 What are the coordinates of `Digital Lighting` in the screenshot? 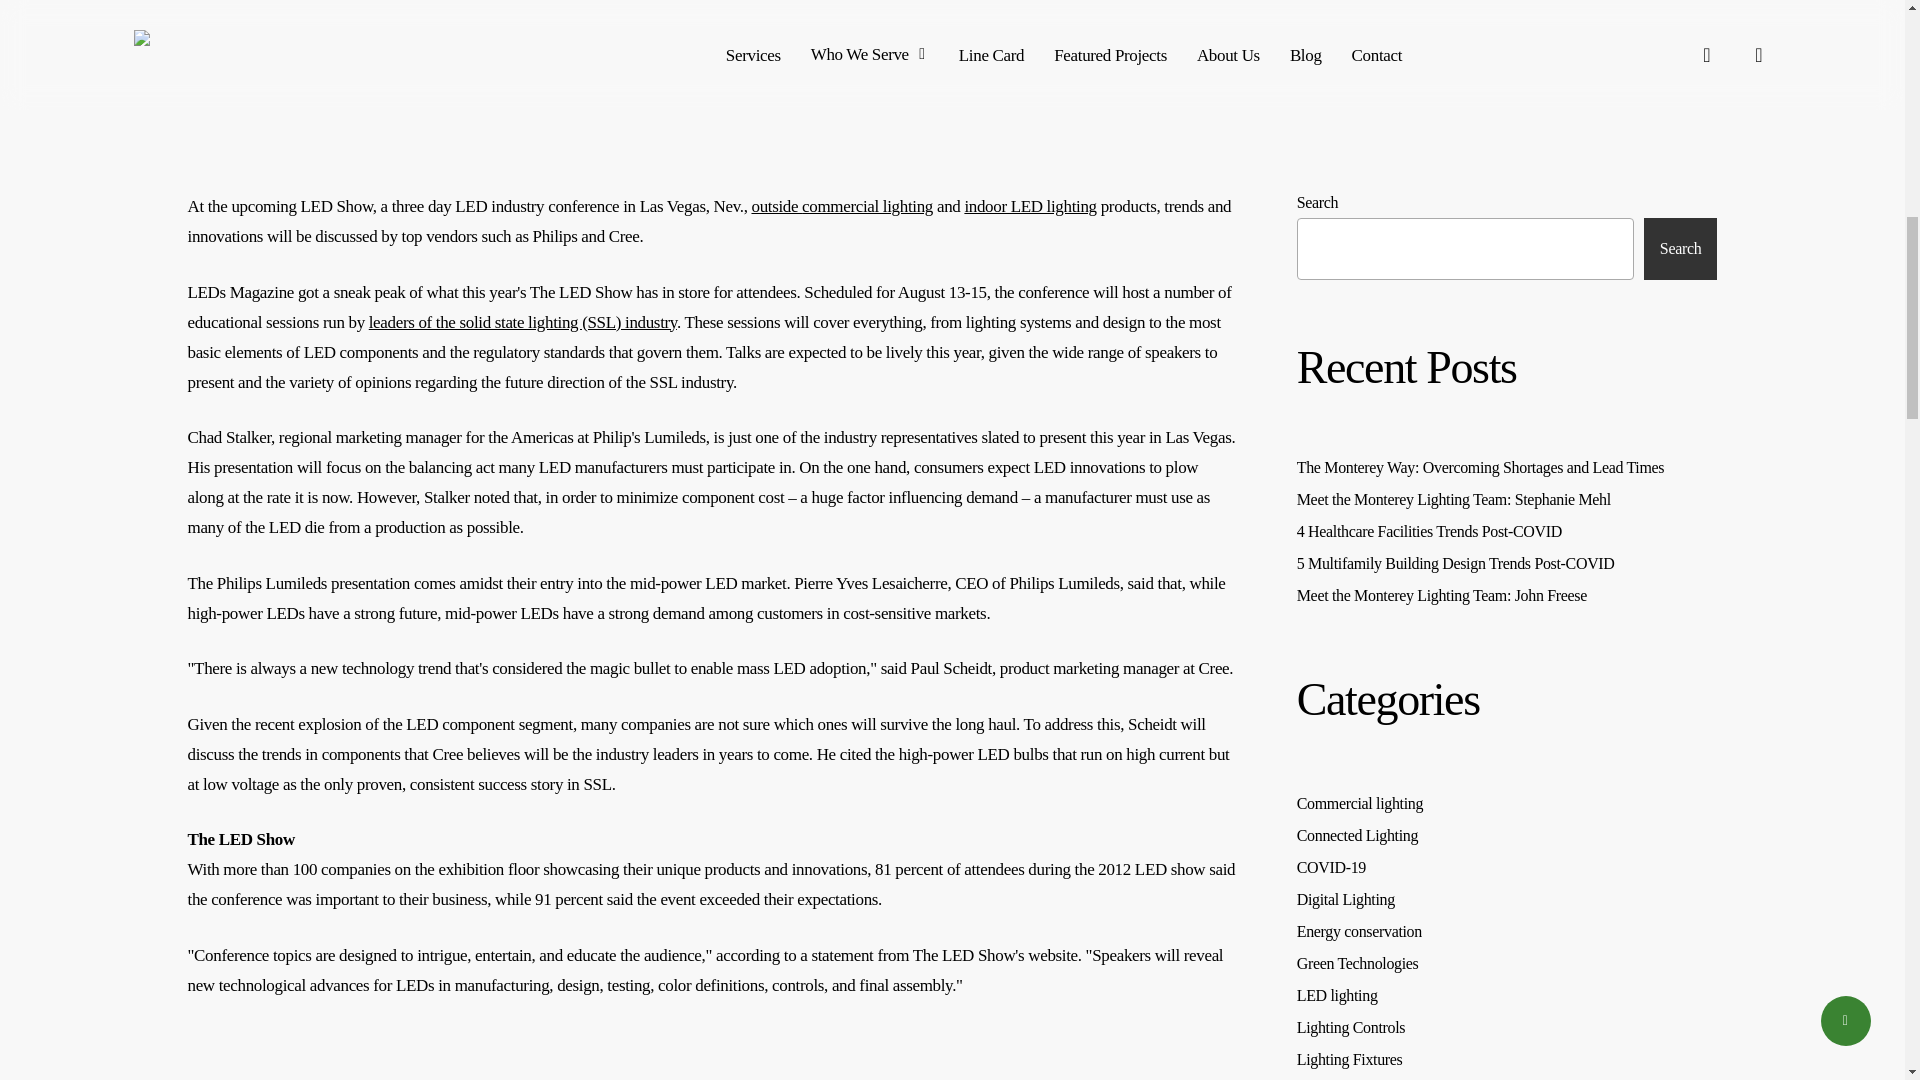 It's located at (1508, 899).